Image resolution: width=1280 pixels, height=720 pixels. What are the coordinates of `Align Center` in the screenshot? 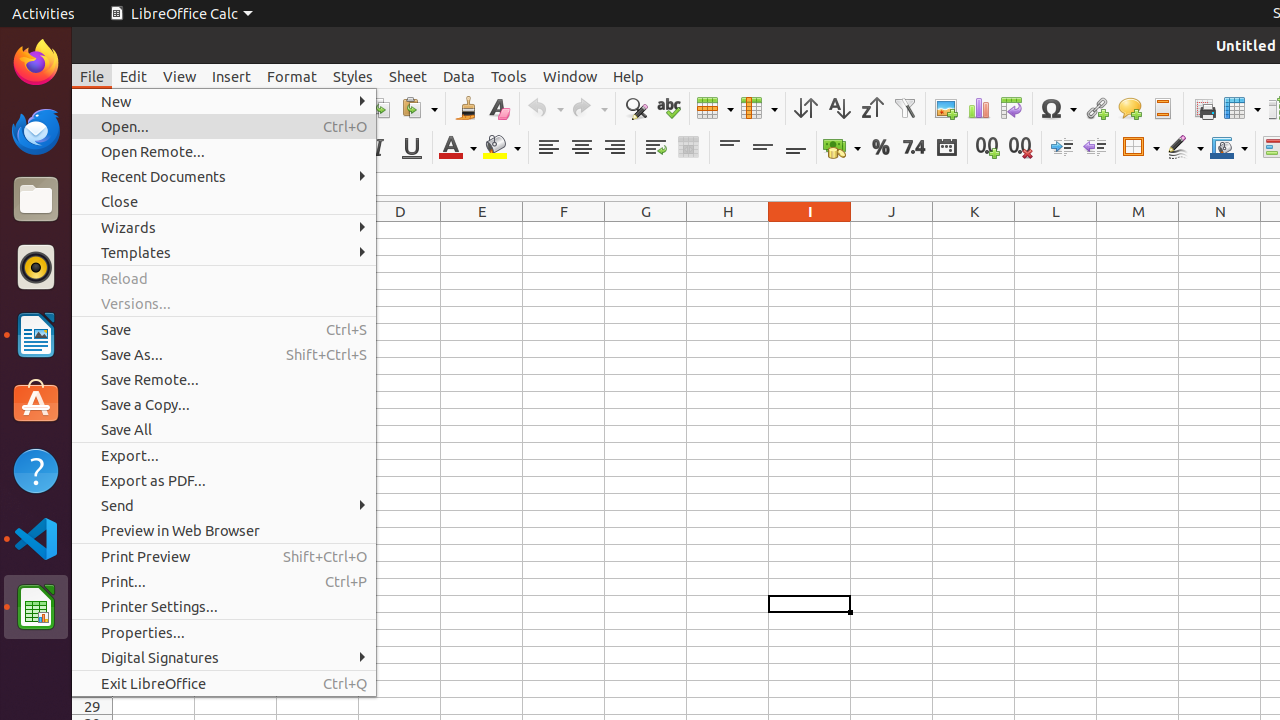 It's located at (582, 148).